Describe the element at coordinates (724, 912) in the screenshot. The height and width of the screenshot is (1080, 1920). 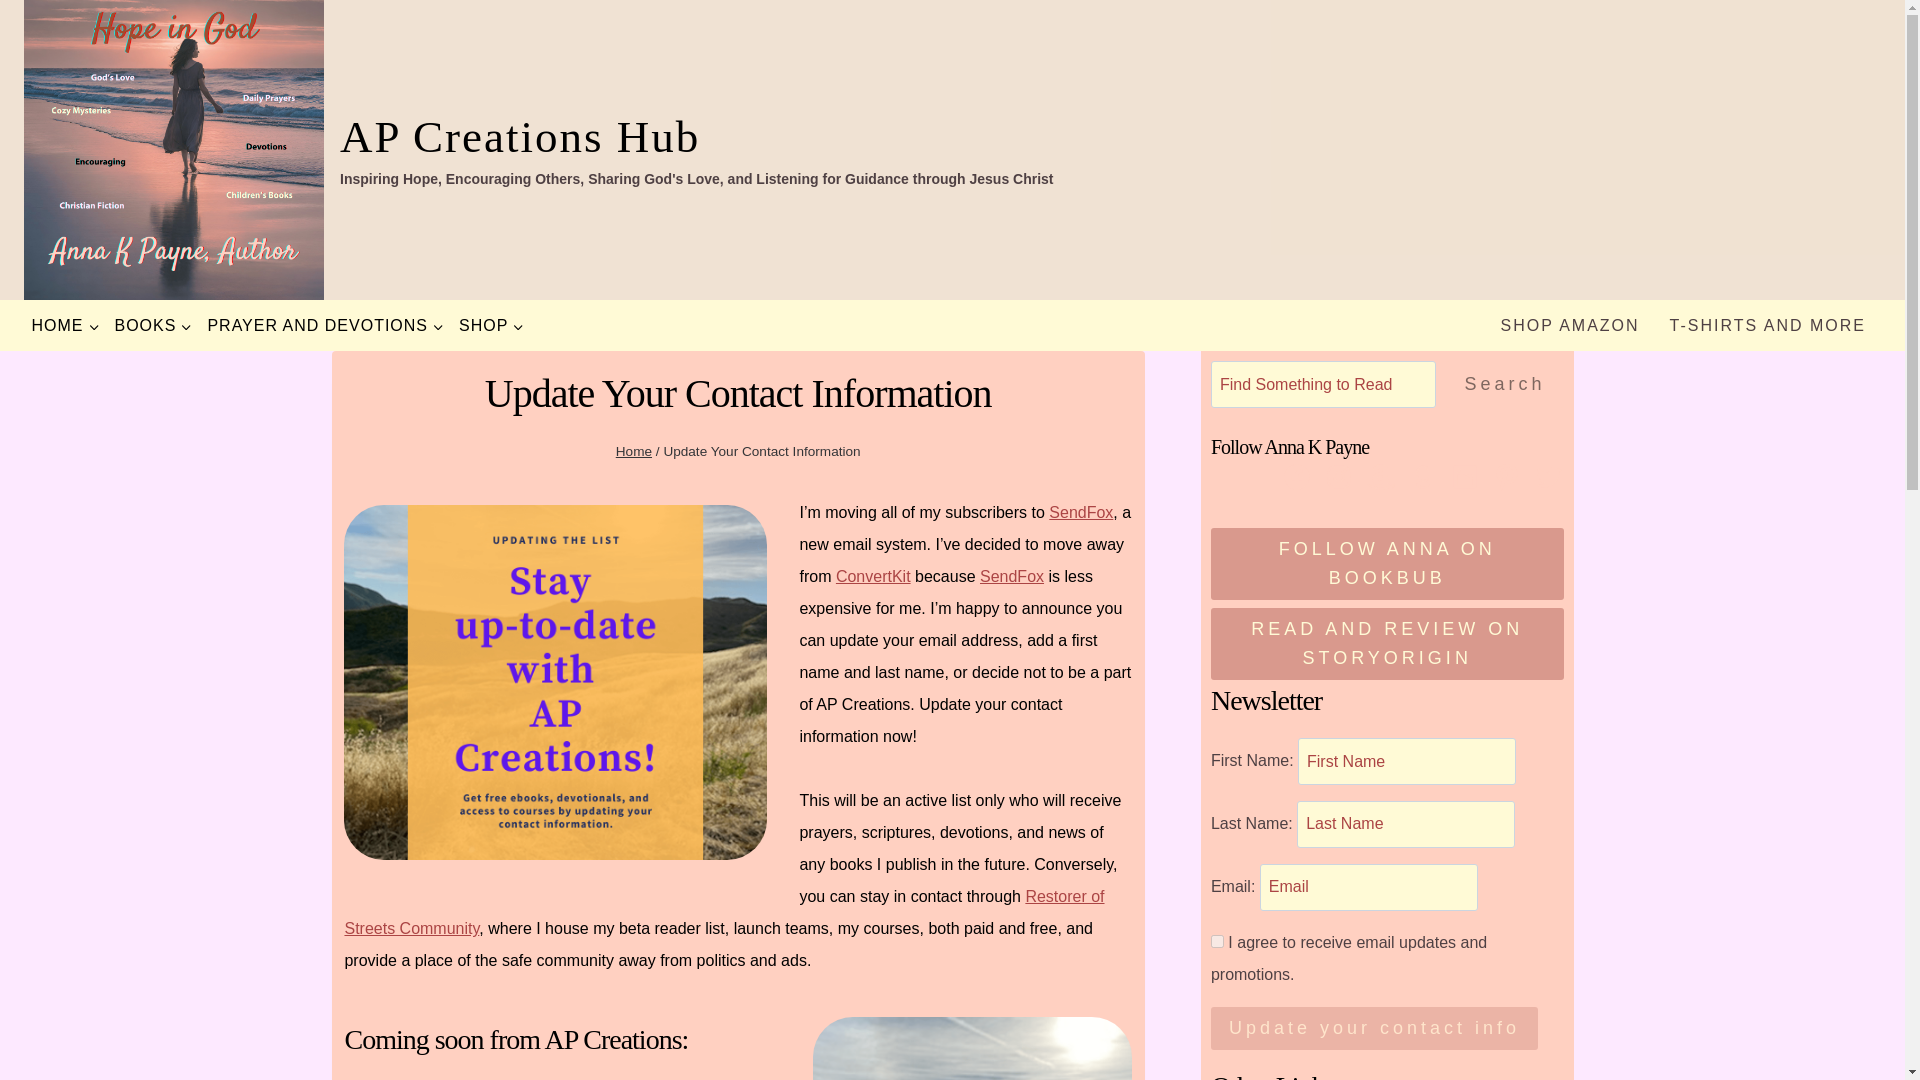
I see `Restorer of Streets Community` at that location.